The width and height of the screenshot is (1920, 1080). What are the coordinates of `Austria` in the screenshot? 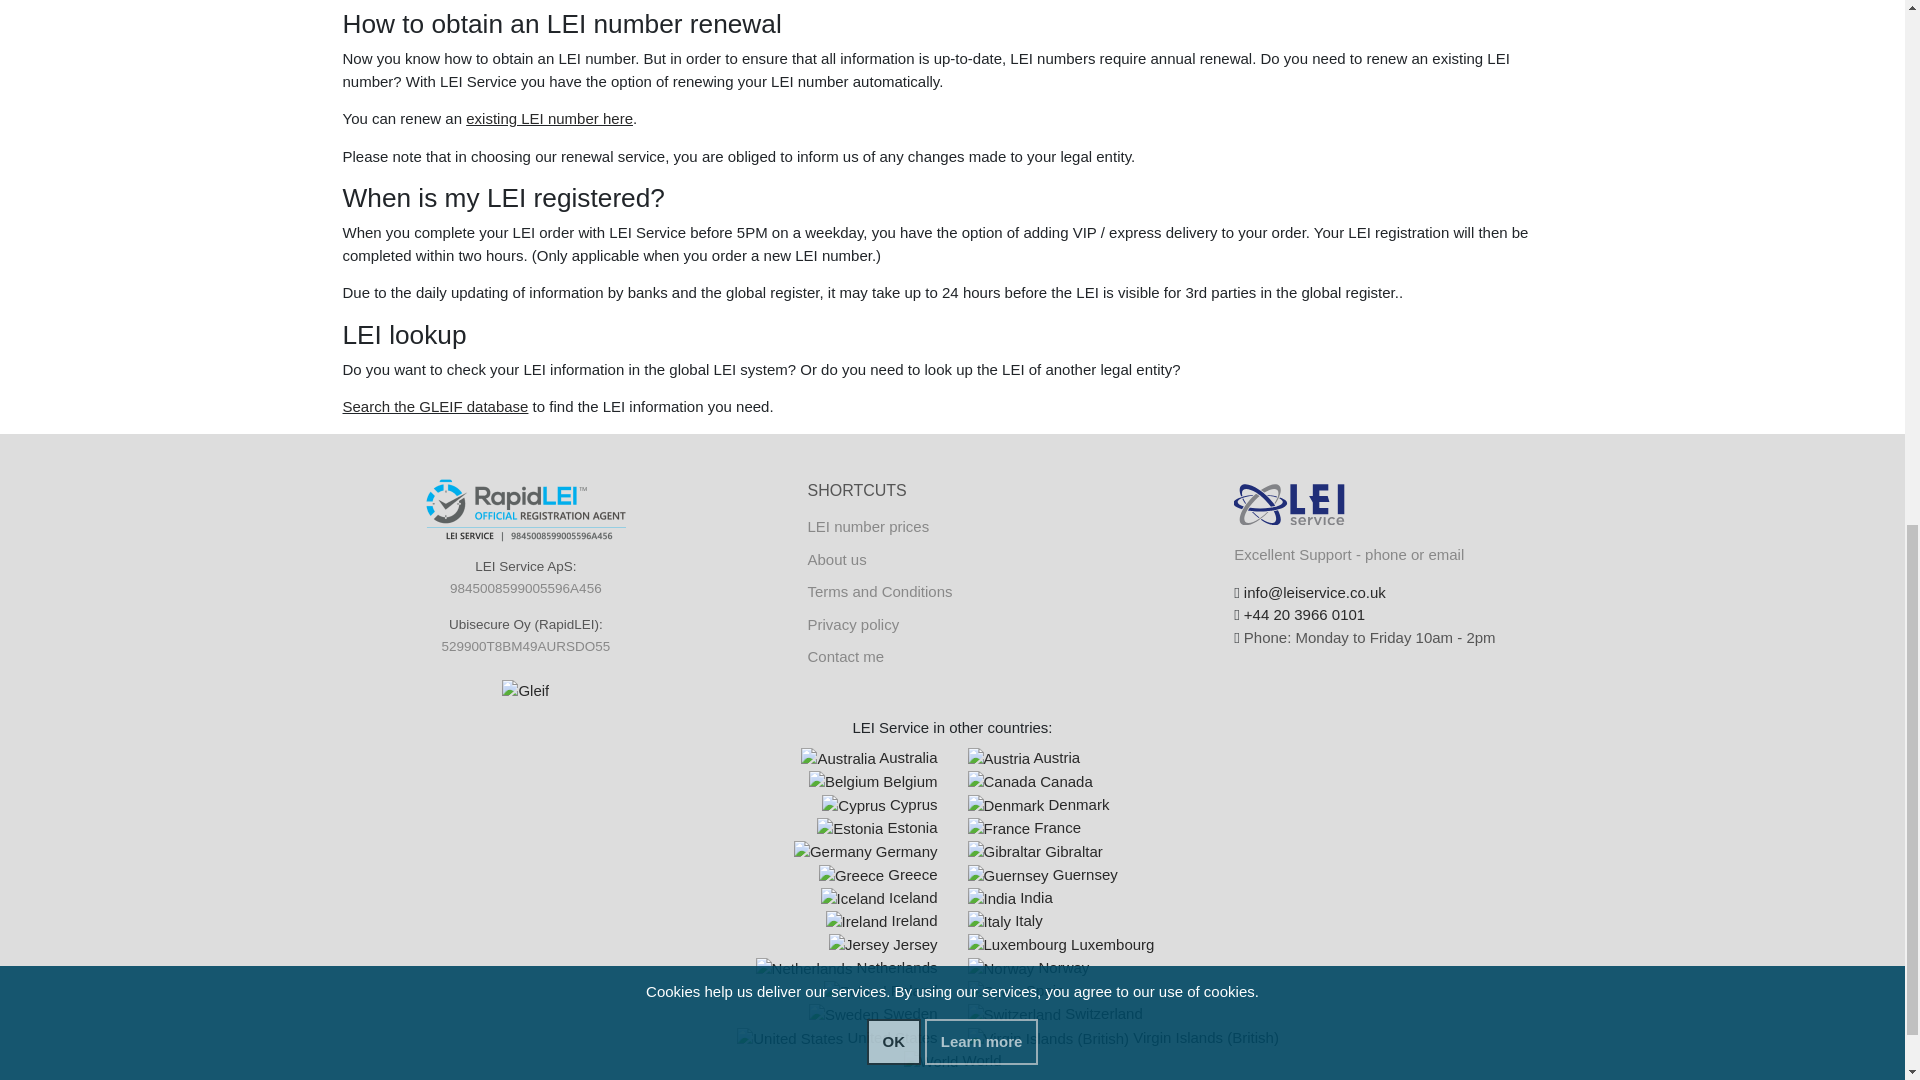 It's located at (1024, 757).